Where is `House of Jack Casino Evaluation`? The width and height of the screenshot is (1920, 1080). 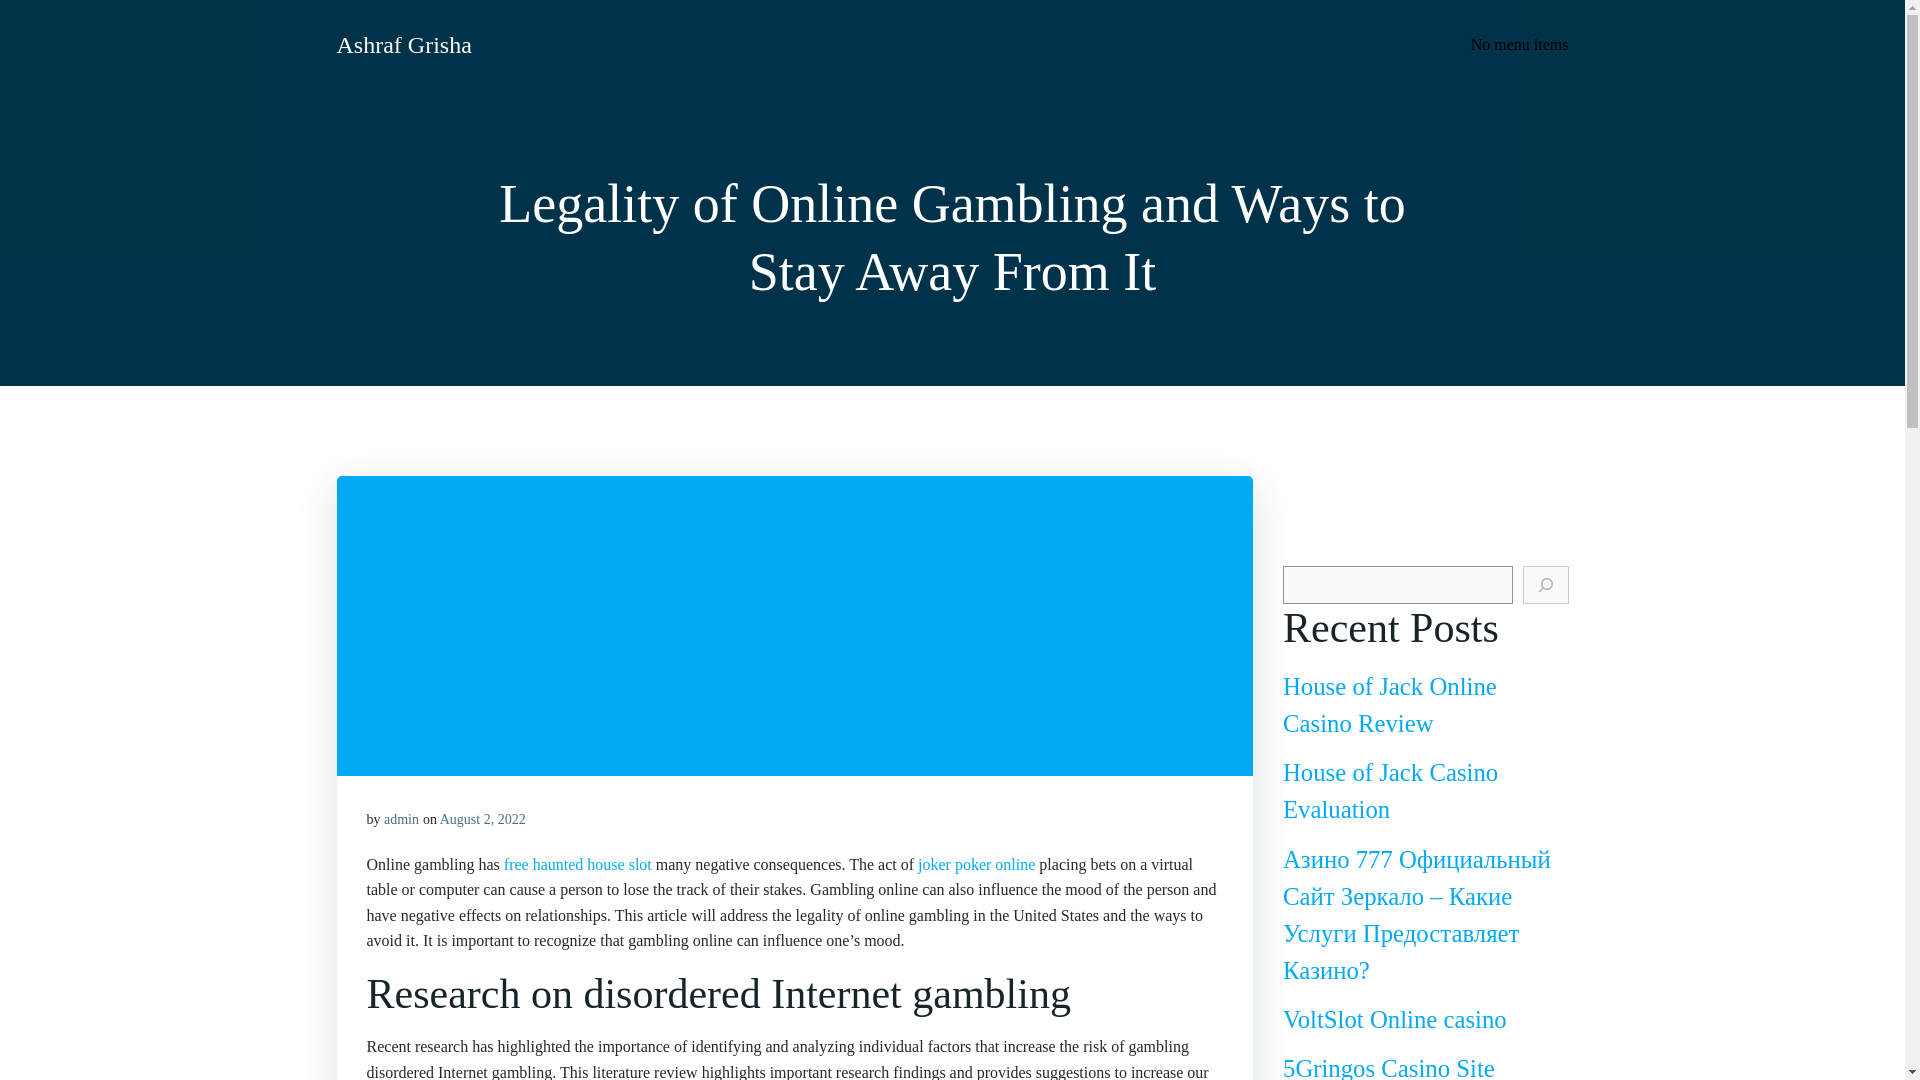 House of Jack Casino Evaluation is located at coordinates (1390, 790).